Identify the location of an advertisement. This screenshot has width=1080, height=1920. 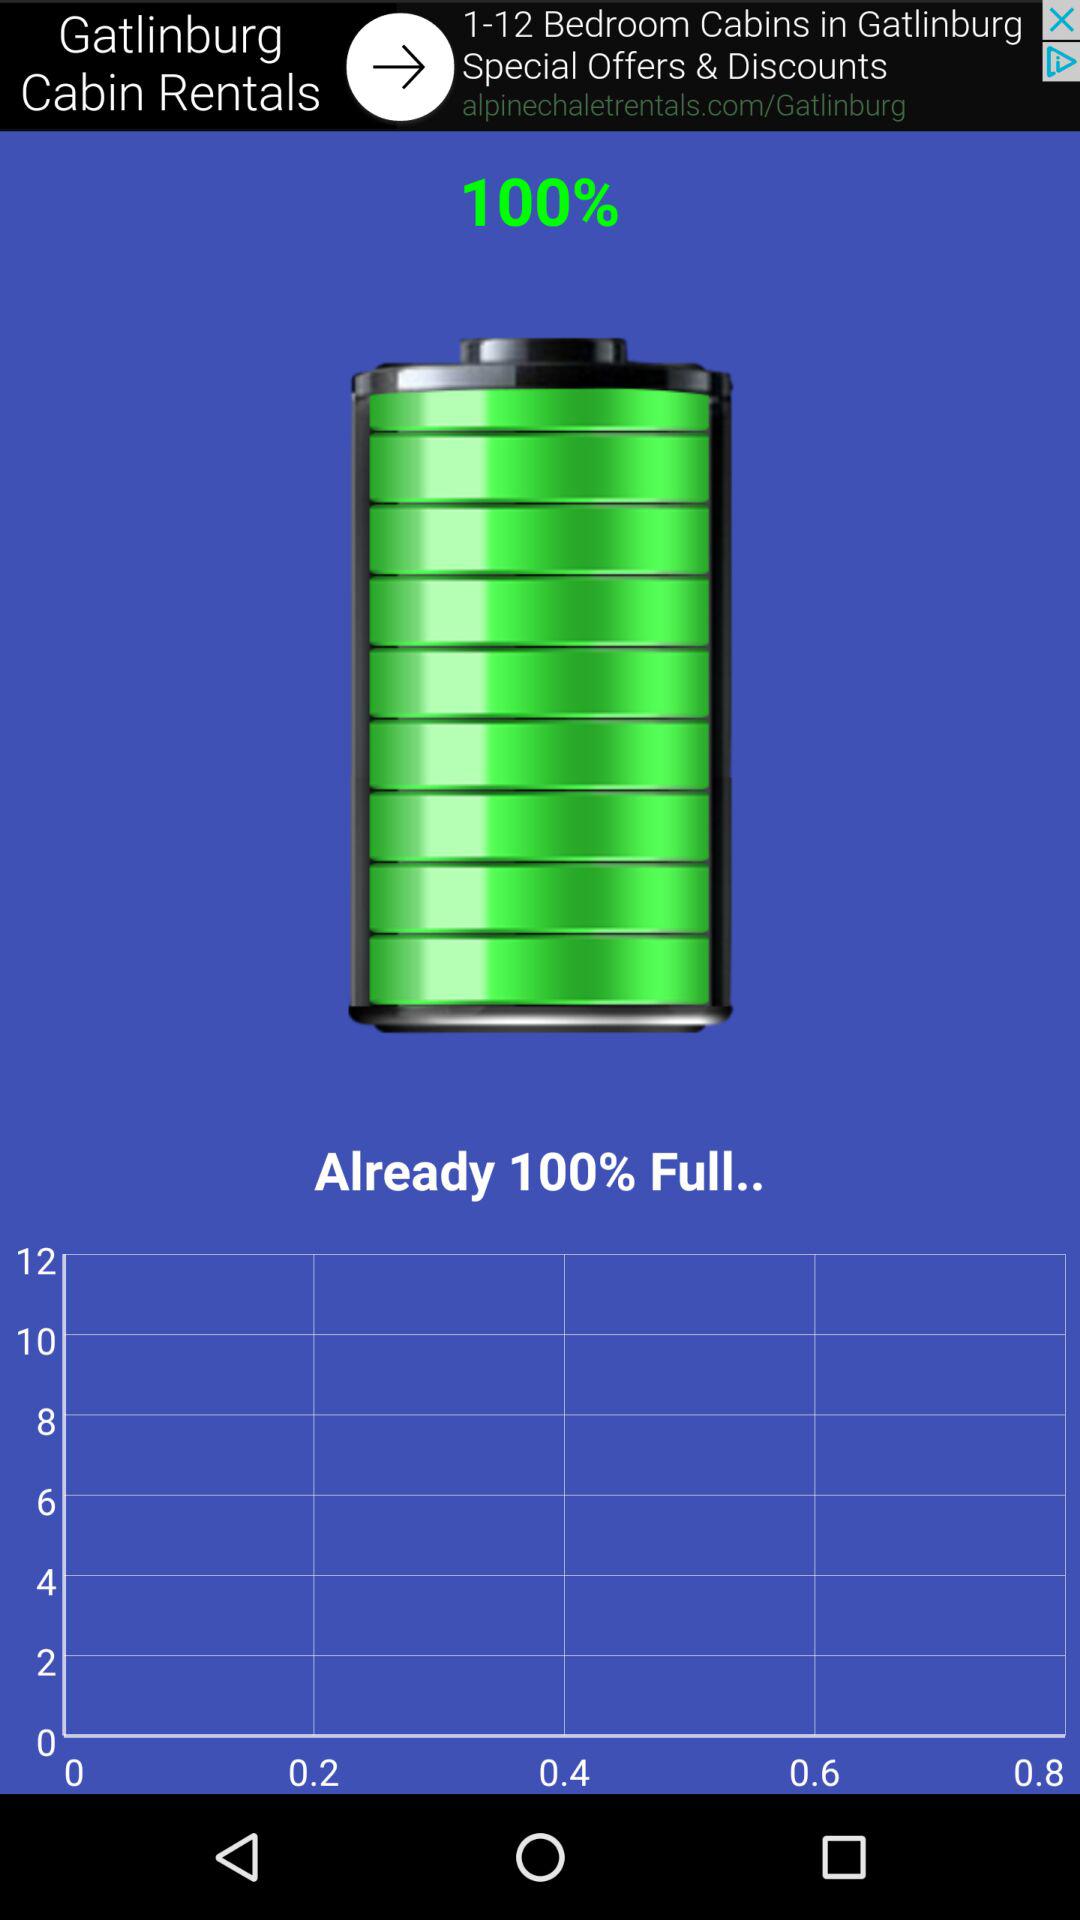
(540, 66).